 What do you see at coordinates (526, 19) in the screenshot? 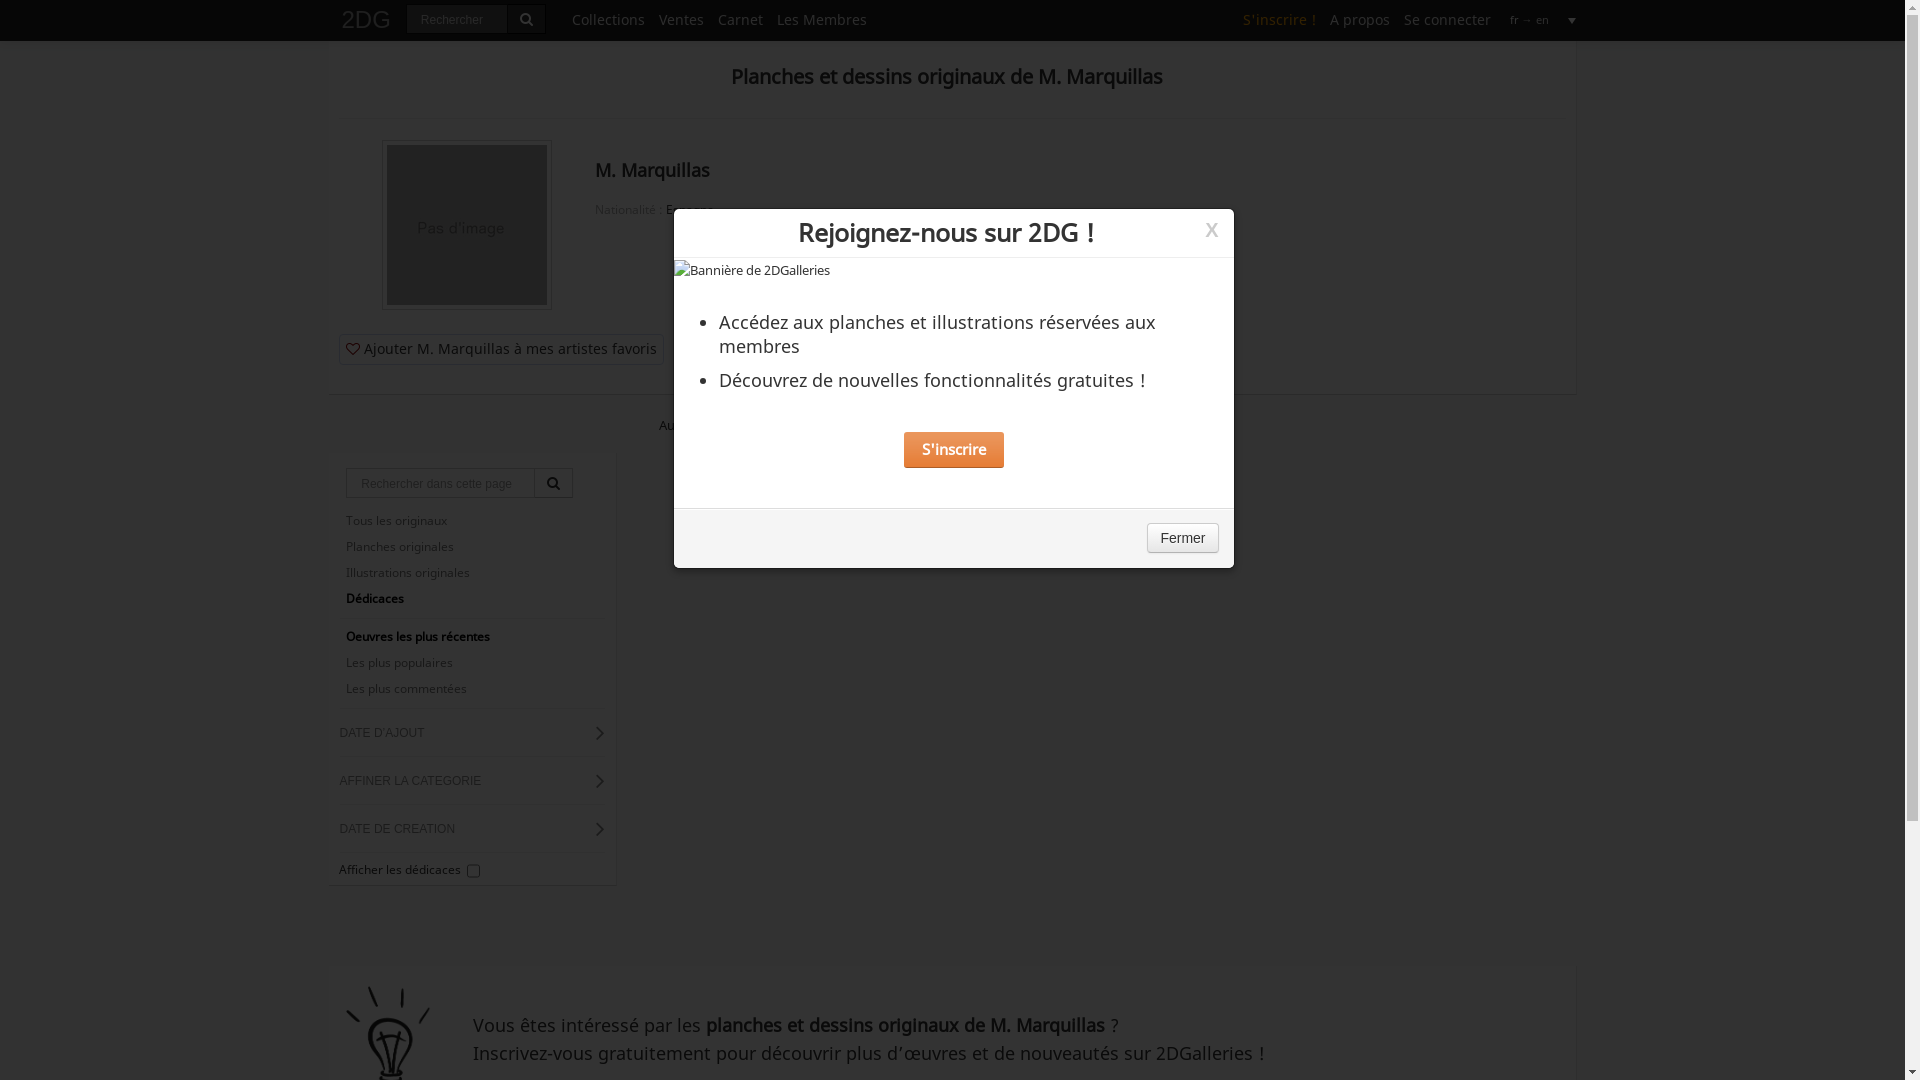
I see `Rechercher sur tout le site` at bounding box center [526, 19].